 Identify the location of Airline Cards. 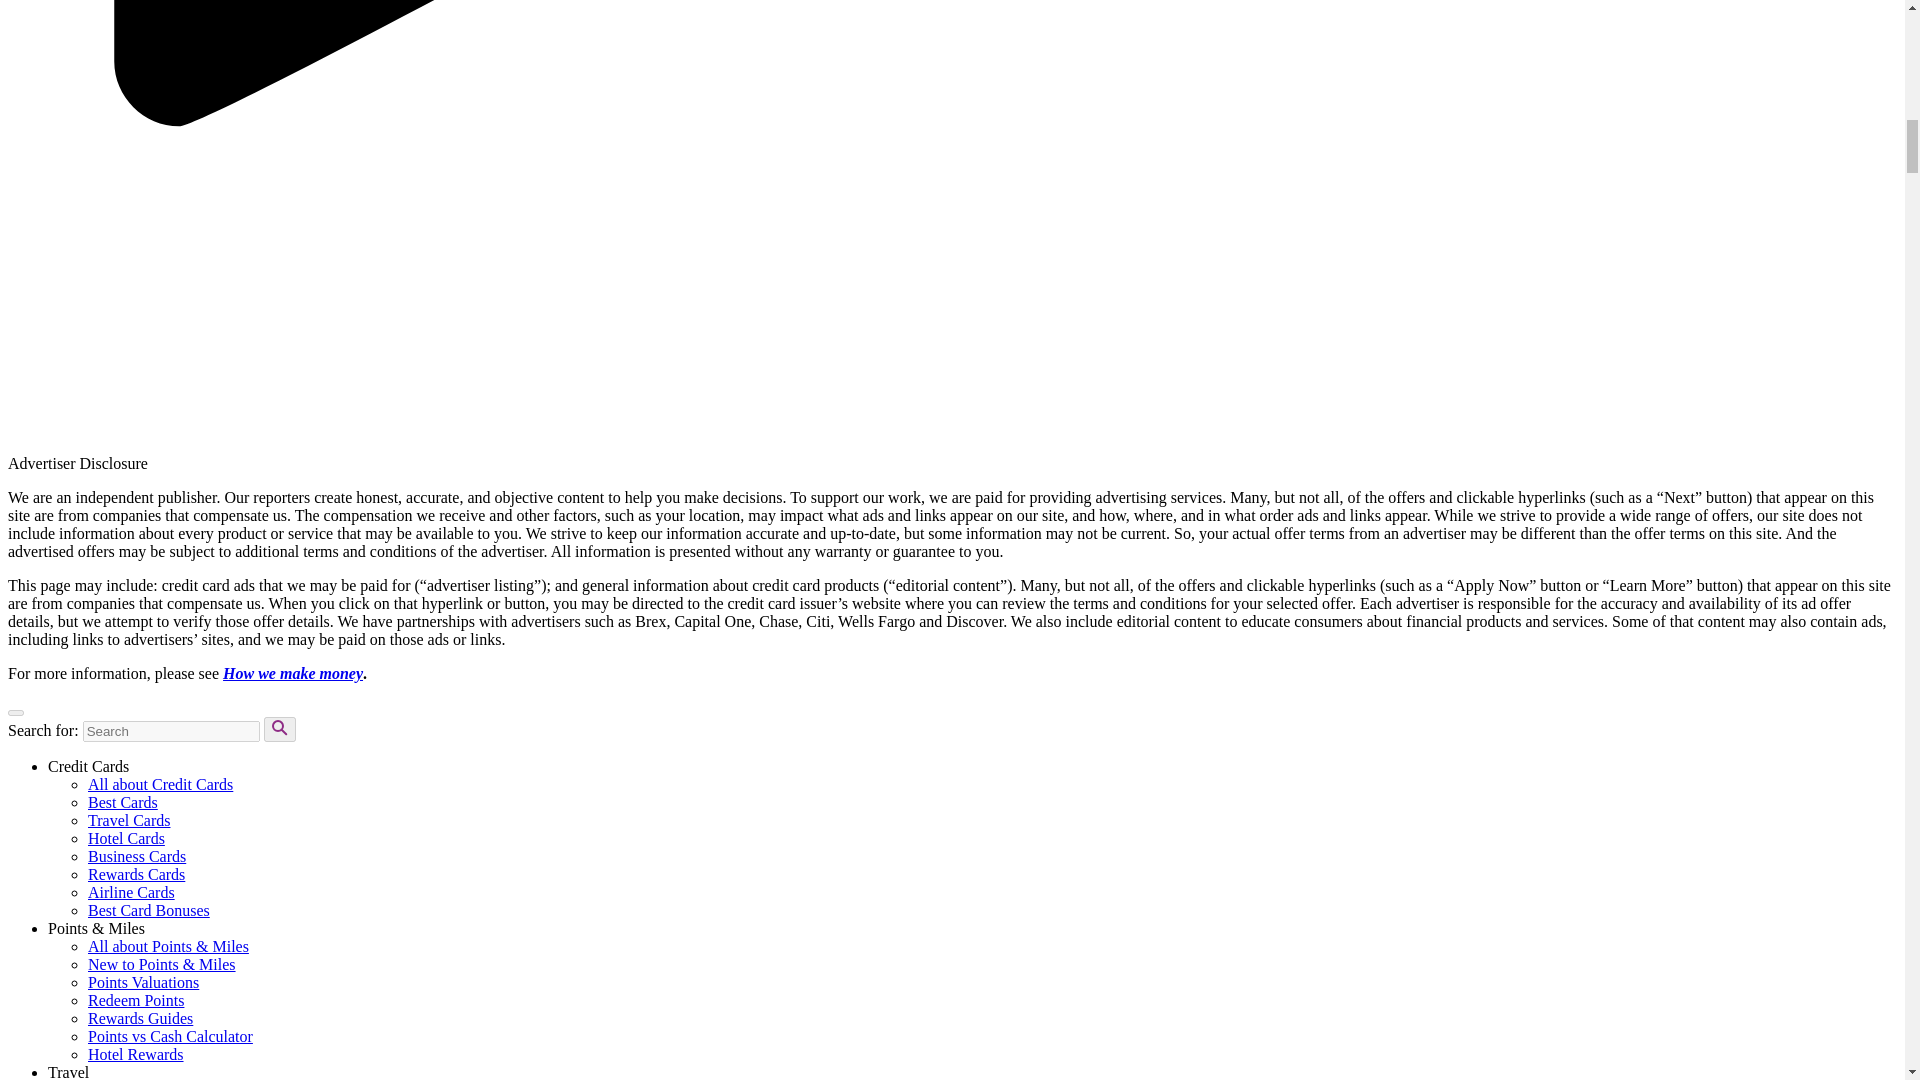
(131, 892).